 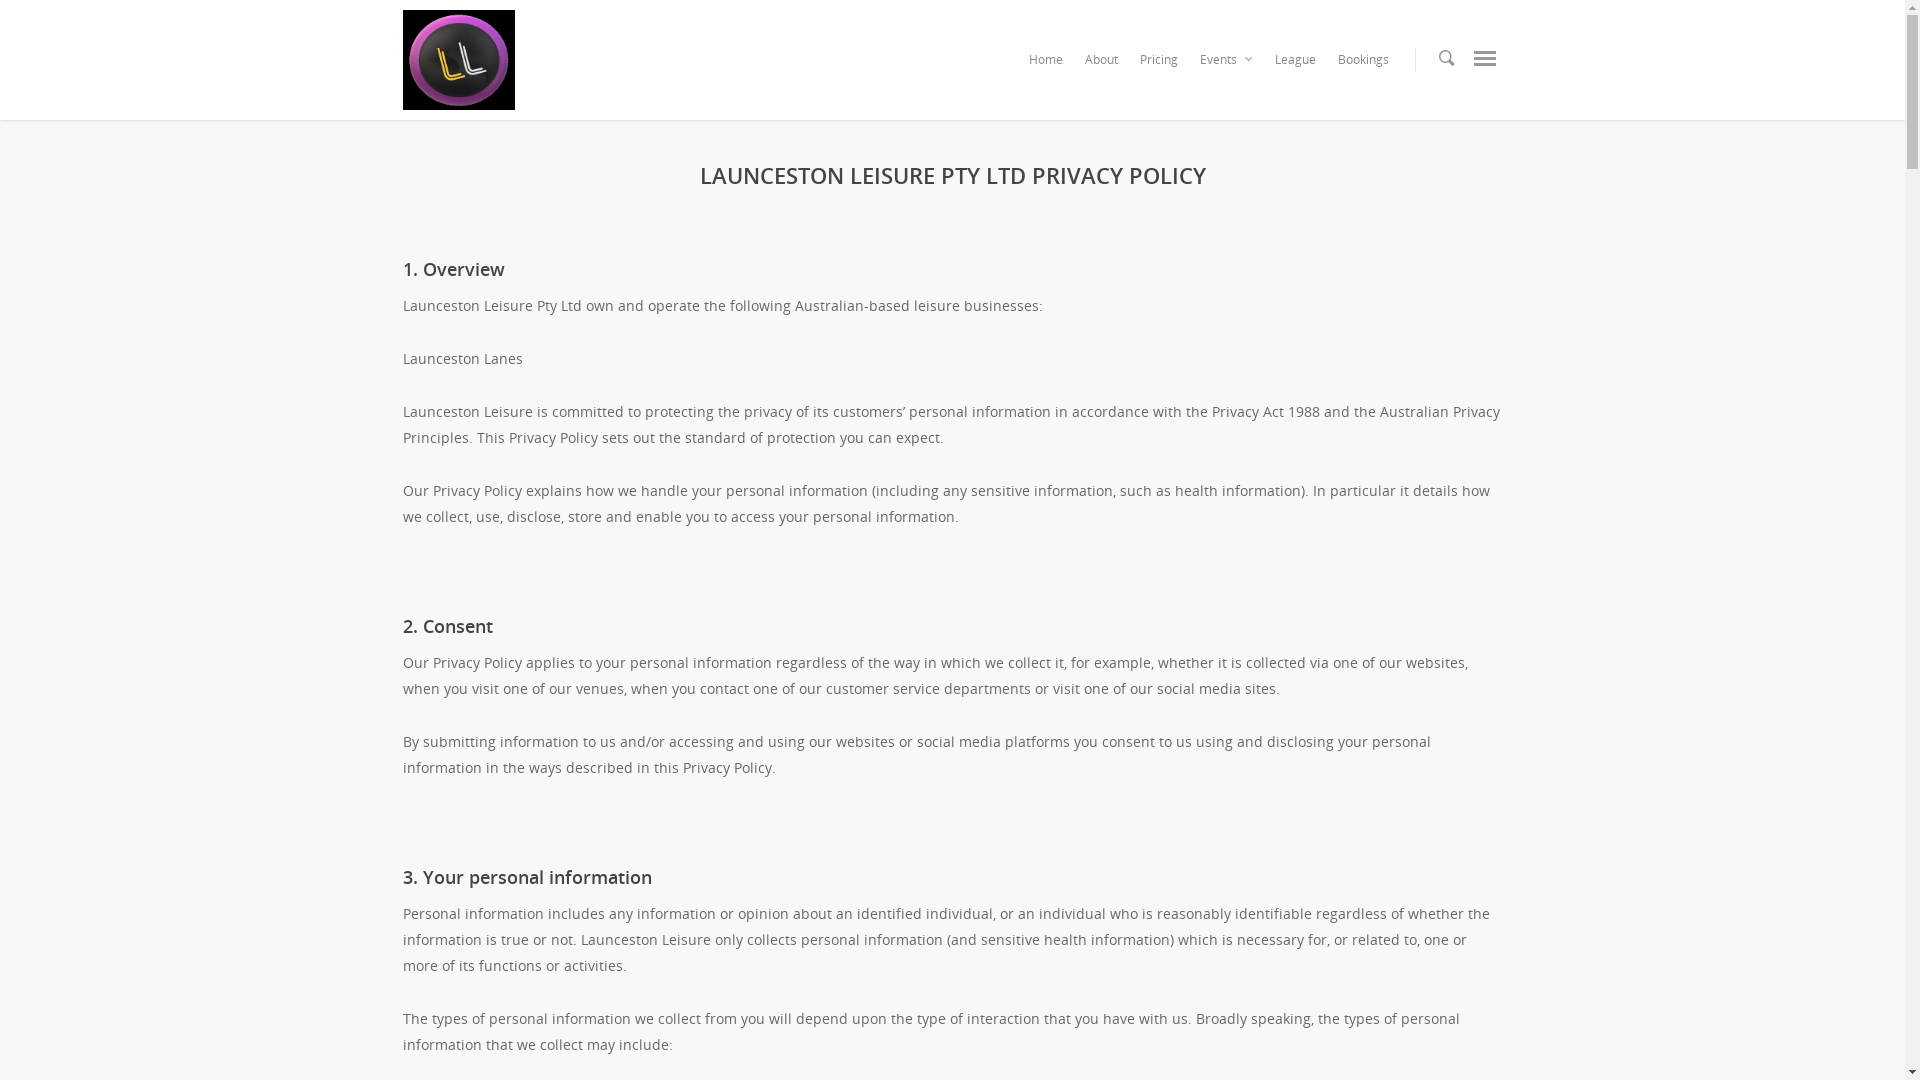 What do you see at coordinates (1100, 65) in the screenshot?
I see `About` at bounding box center [1100, 65].